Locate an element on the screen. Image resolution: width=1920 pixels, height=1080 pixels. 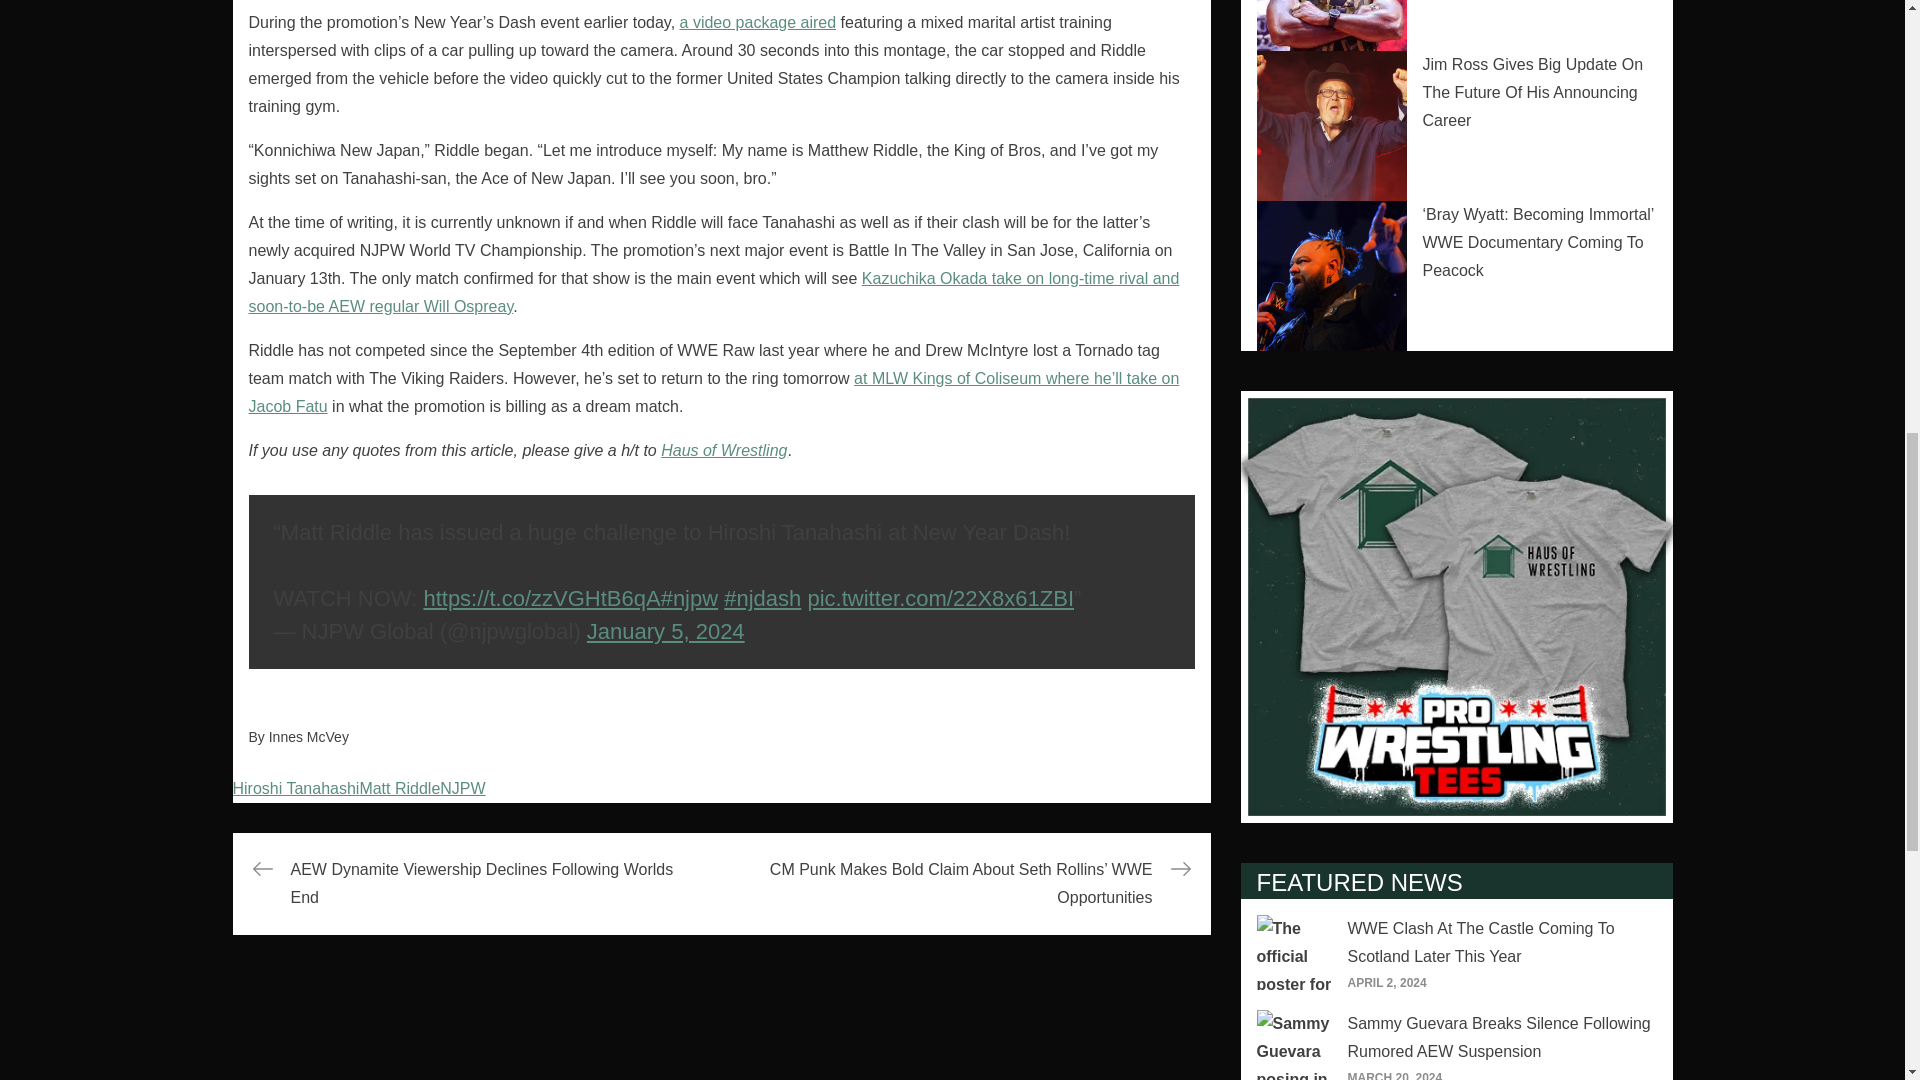
a video package aired is located at coordinates (758, 22).